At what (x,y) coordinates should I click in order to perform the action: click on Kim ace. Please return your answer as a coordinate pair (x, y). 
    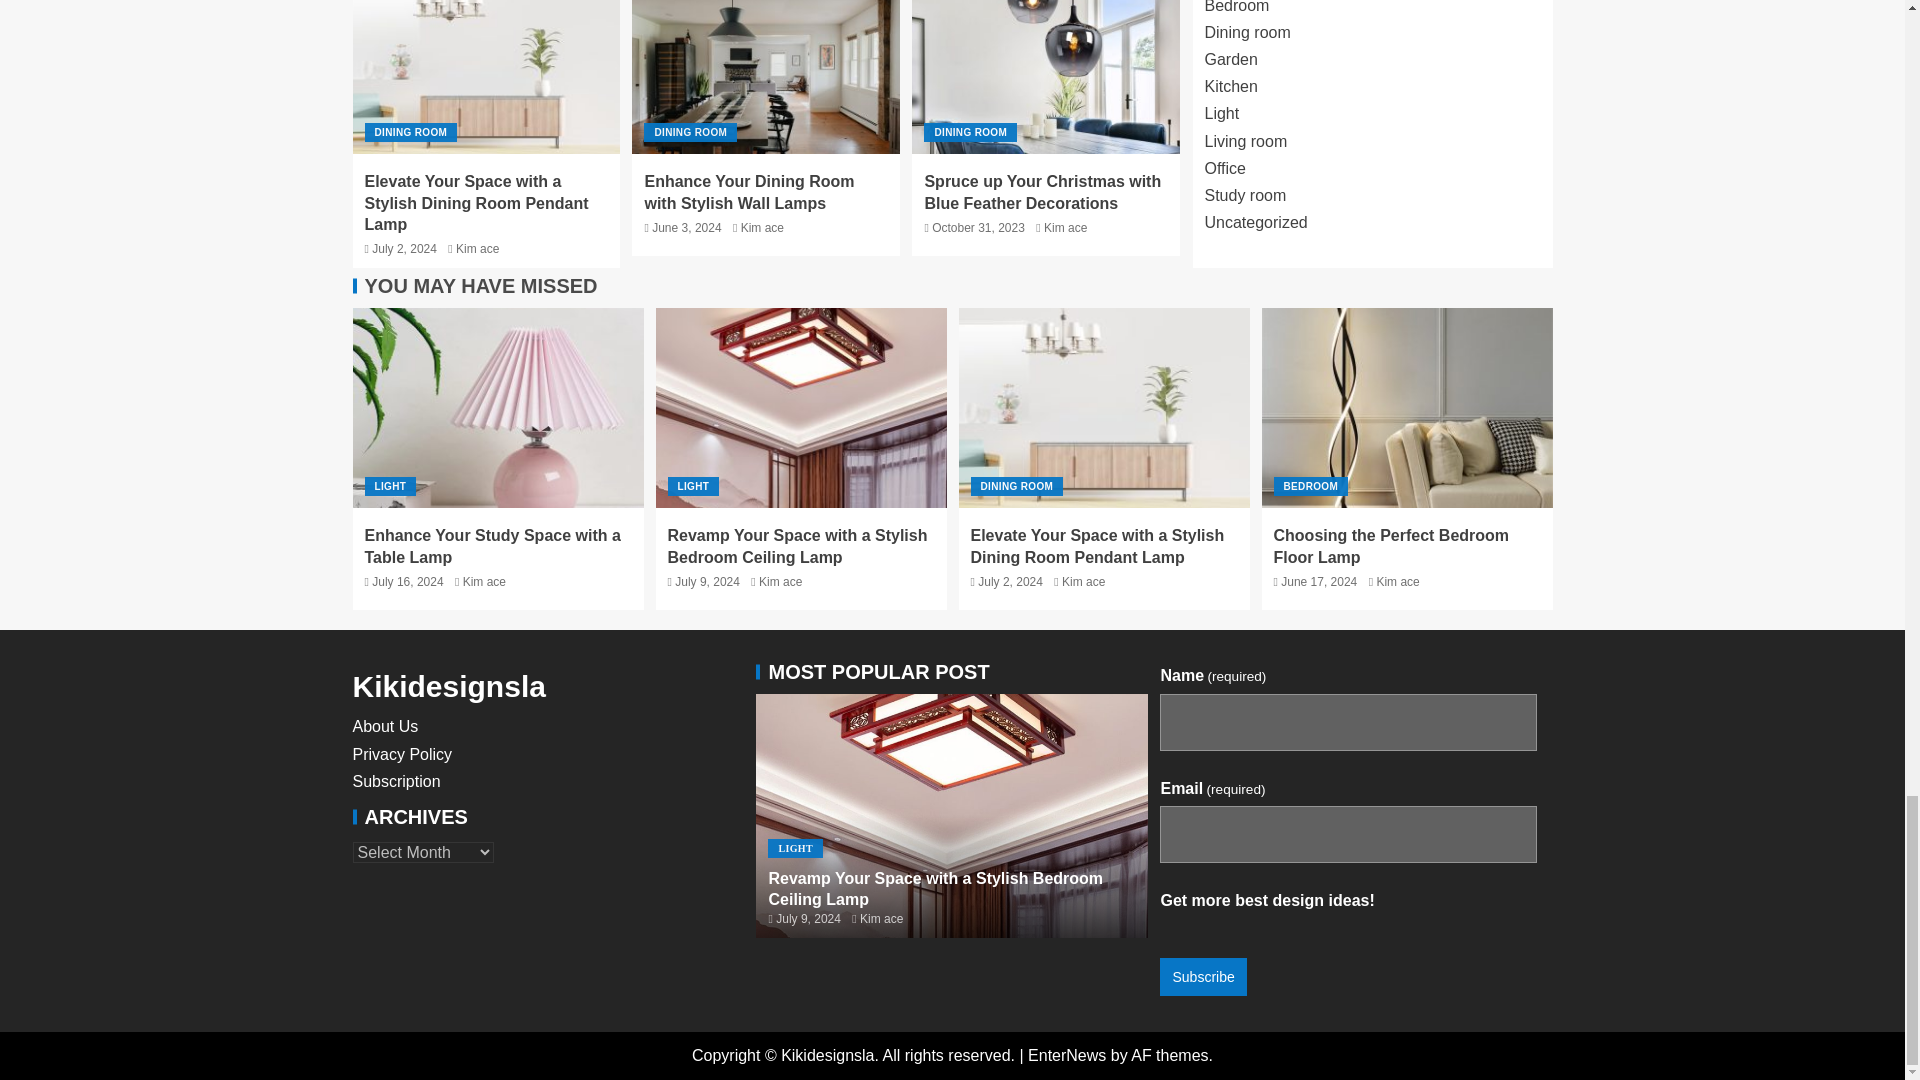
    Looking at the image, I should click on (478, 248).